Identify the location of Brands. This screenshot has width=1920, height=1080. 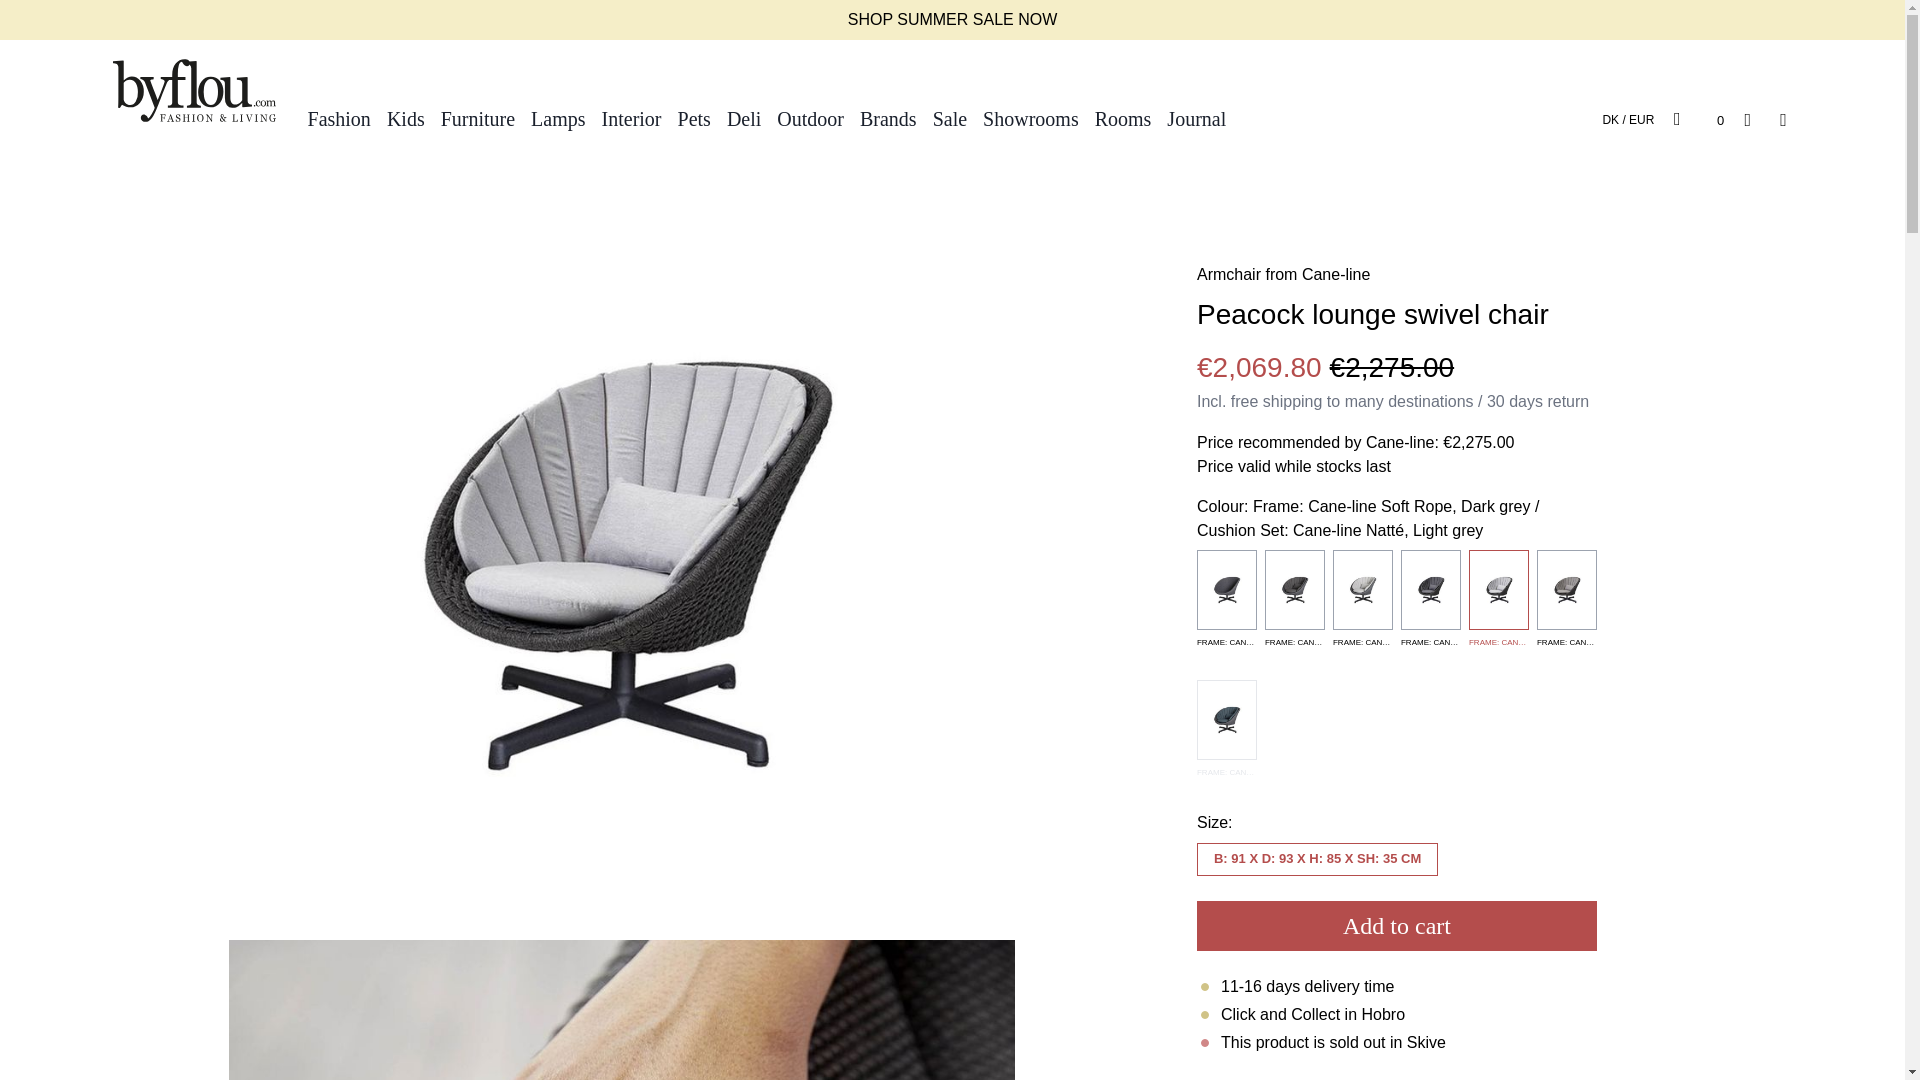
(888, 118).